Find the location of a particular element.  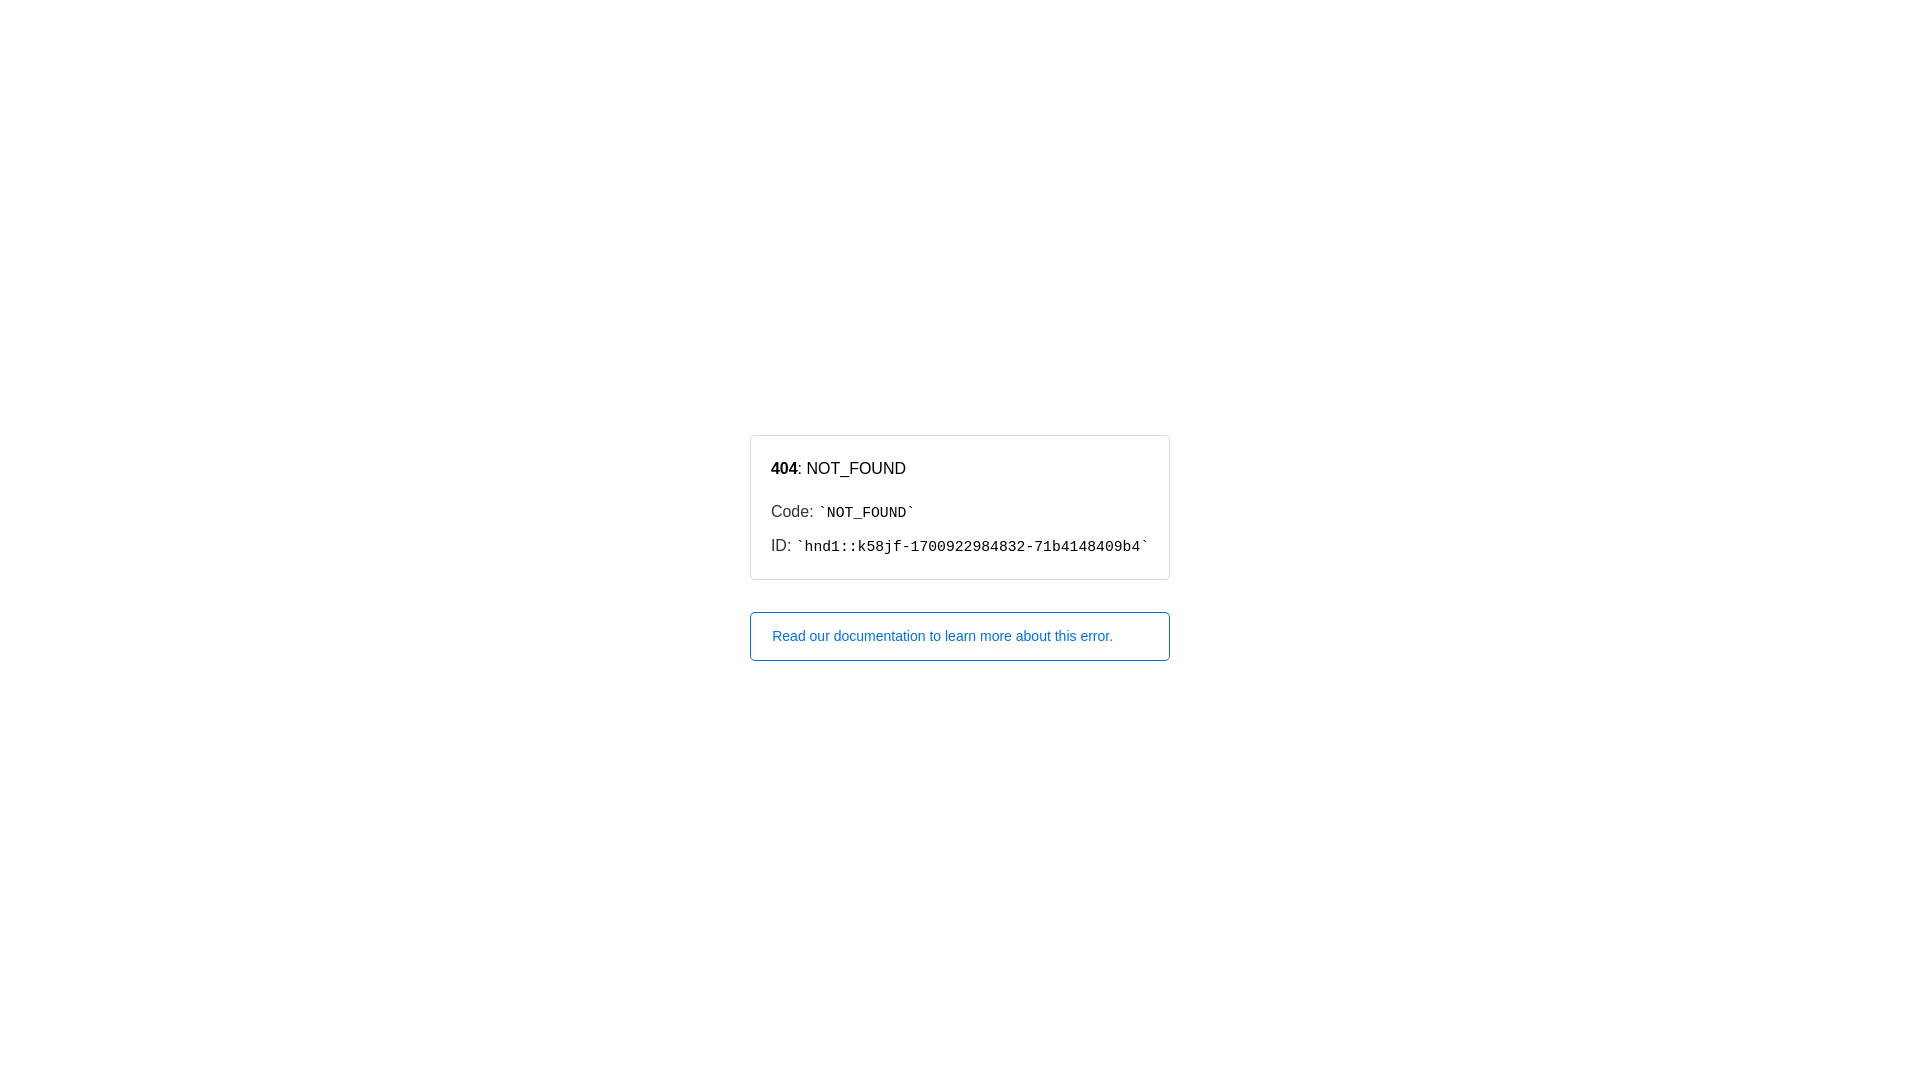

Read our documentation to learn more about this error. is located at coordinates (960, 636).